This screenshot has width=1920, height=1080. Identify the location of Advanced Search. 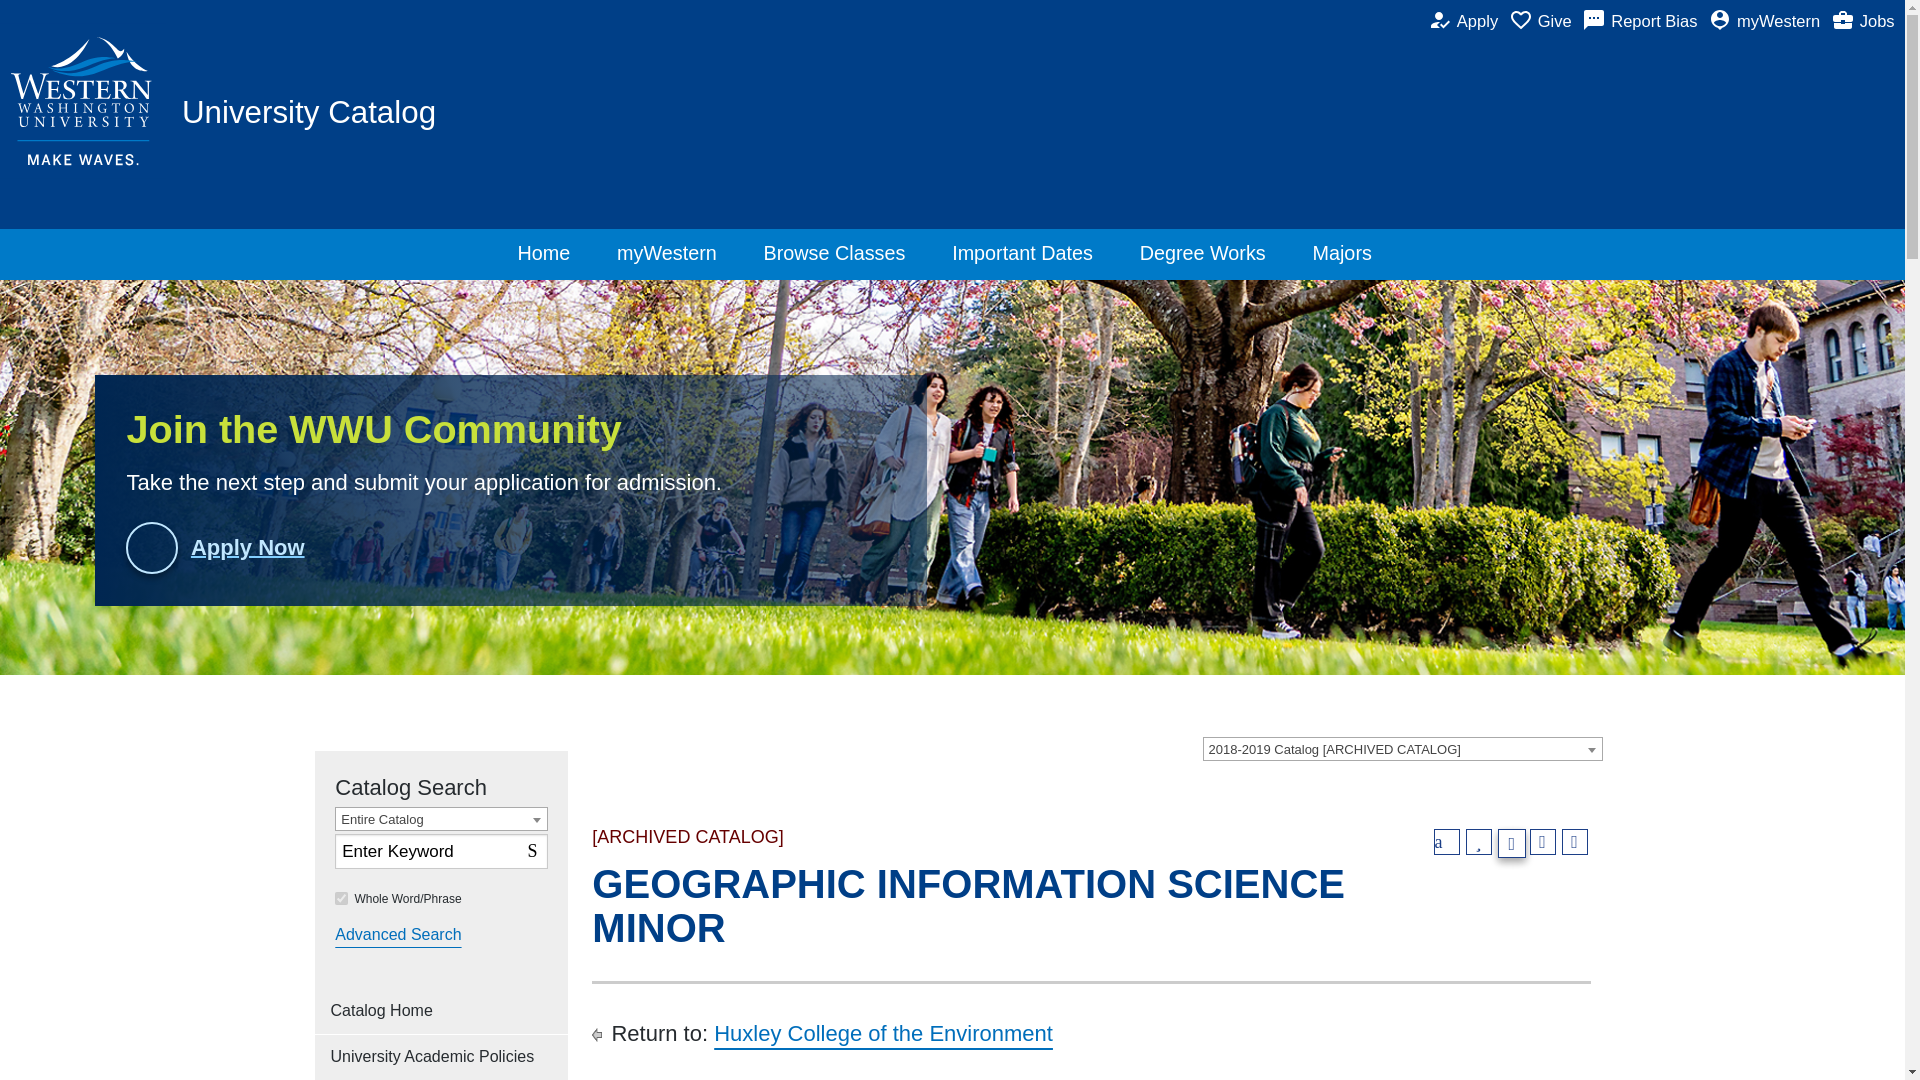
(397, 935).